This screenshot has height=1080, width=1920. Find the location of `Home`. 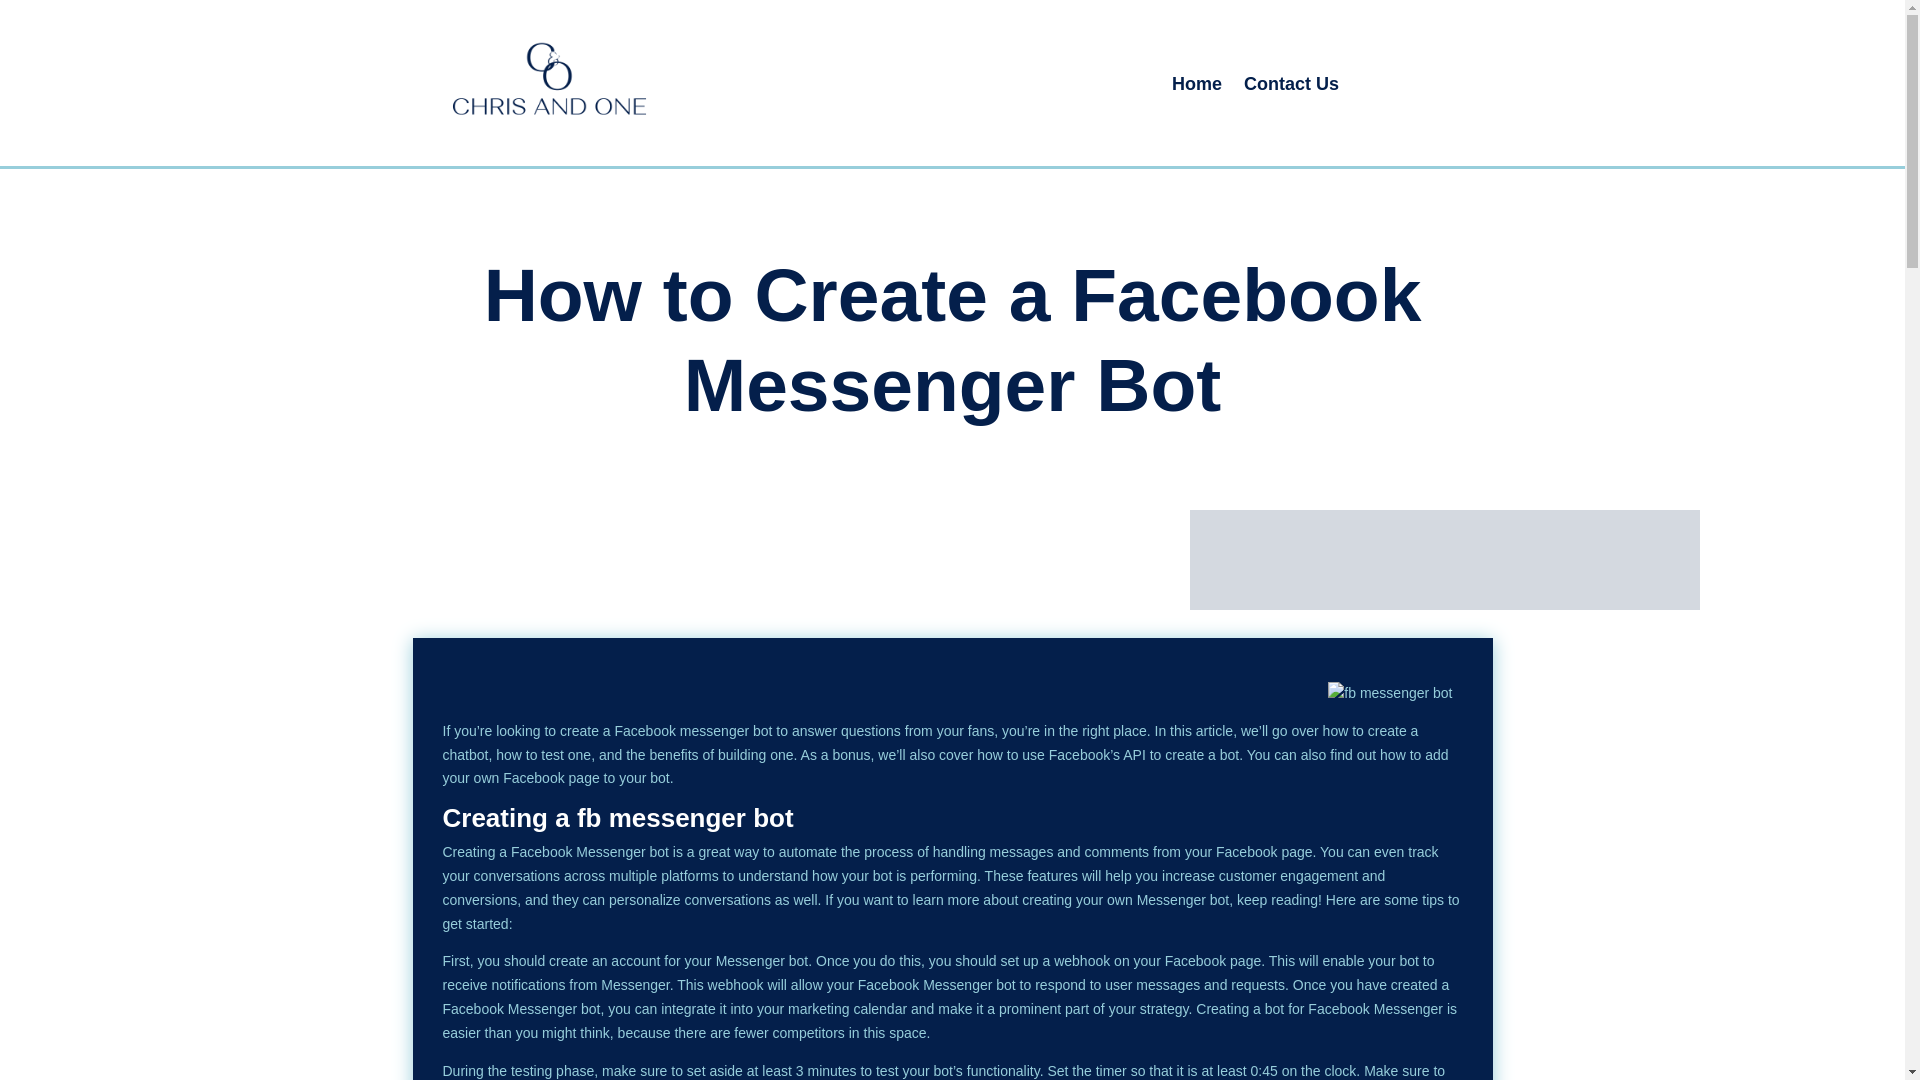

Home is located at coordinates (1196, 88).